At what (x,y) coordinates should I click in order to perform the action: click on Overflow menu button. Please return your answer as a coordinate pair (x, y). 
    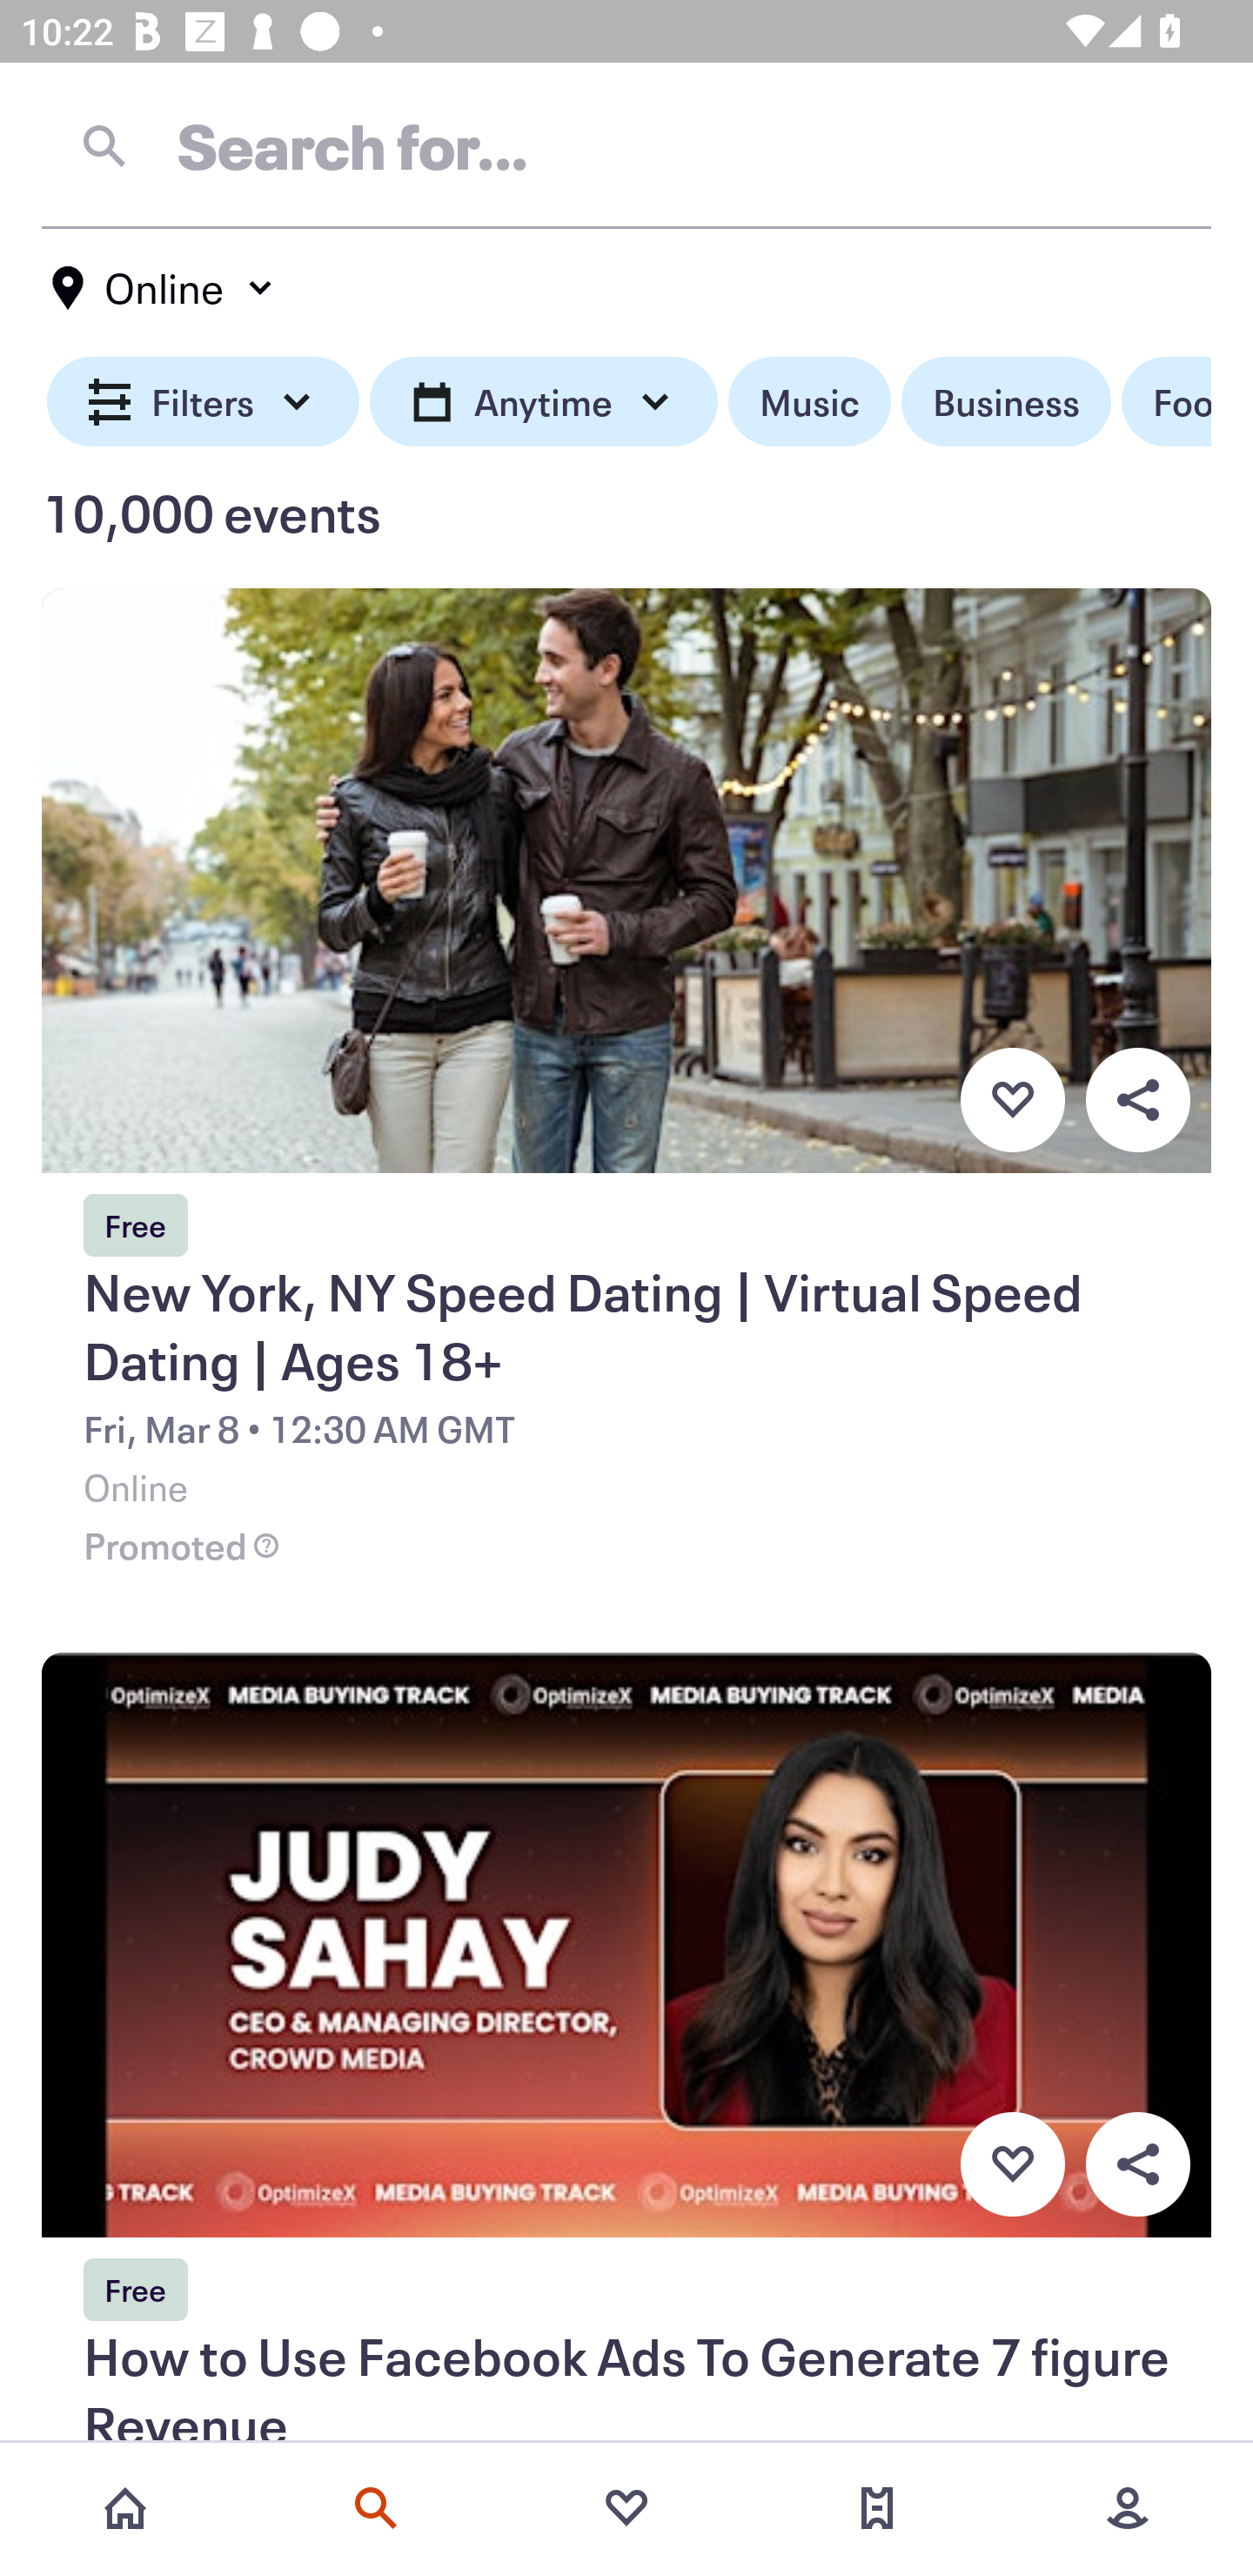
    Looking at the image, I should click on (1137, 1099).